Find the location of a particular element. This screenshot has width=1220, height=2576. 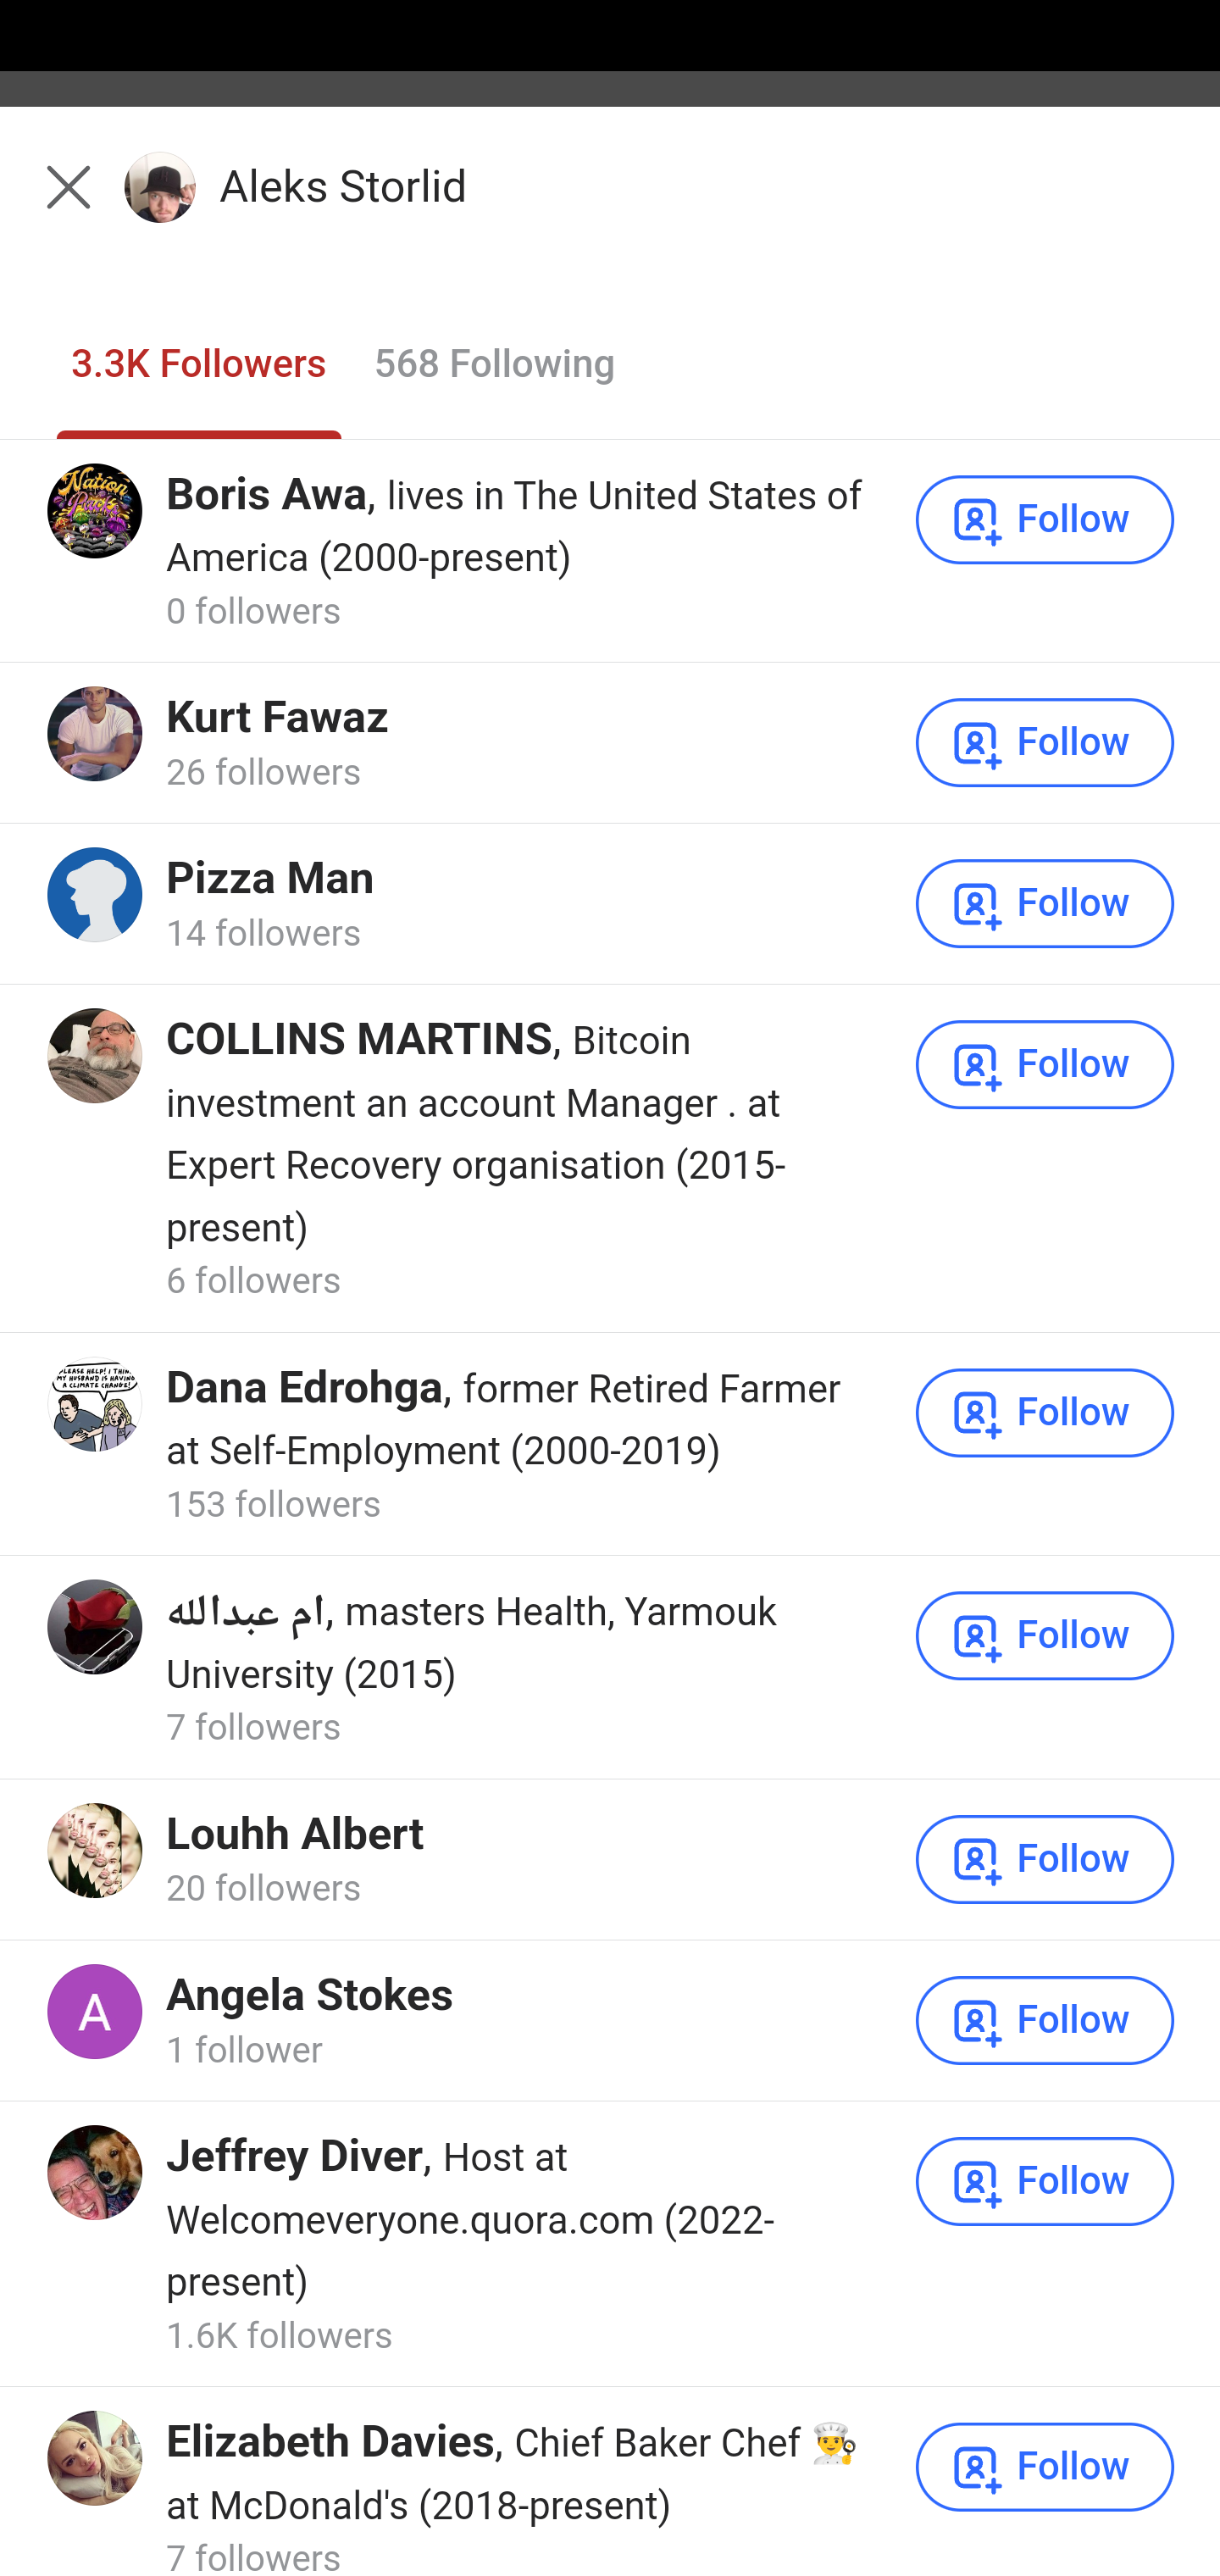

Back Aleks Storlid is located at coordinates (610, 206).